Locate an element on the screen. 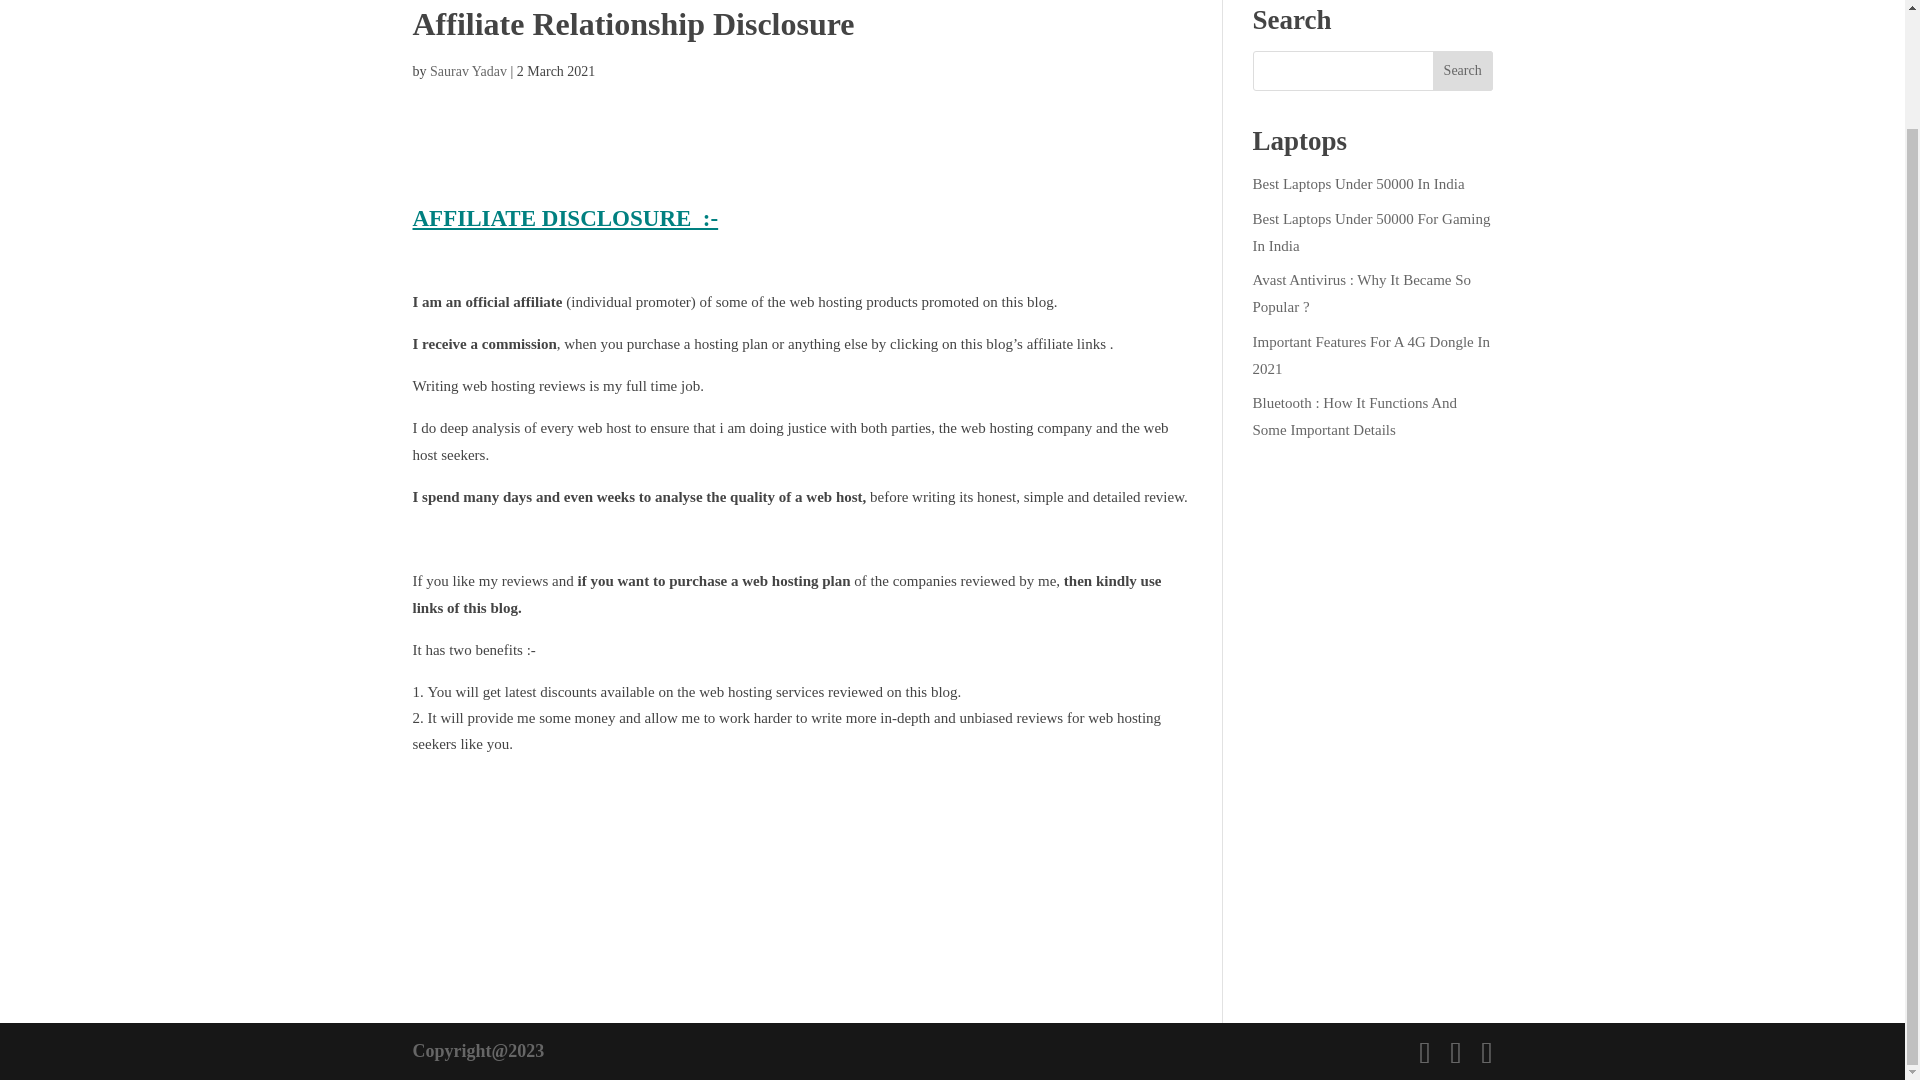  Best Laptops Under 50000 For Gaming In India is located at coordinates (1370, 230).